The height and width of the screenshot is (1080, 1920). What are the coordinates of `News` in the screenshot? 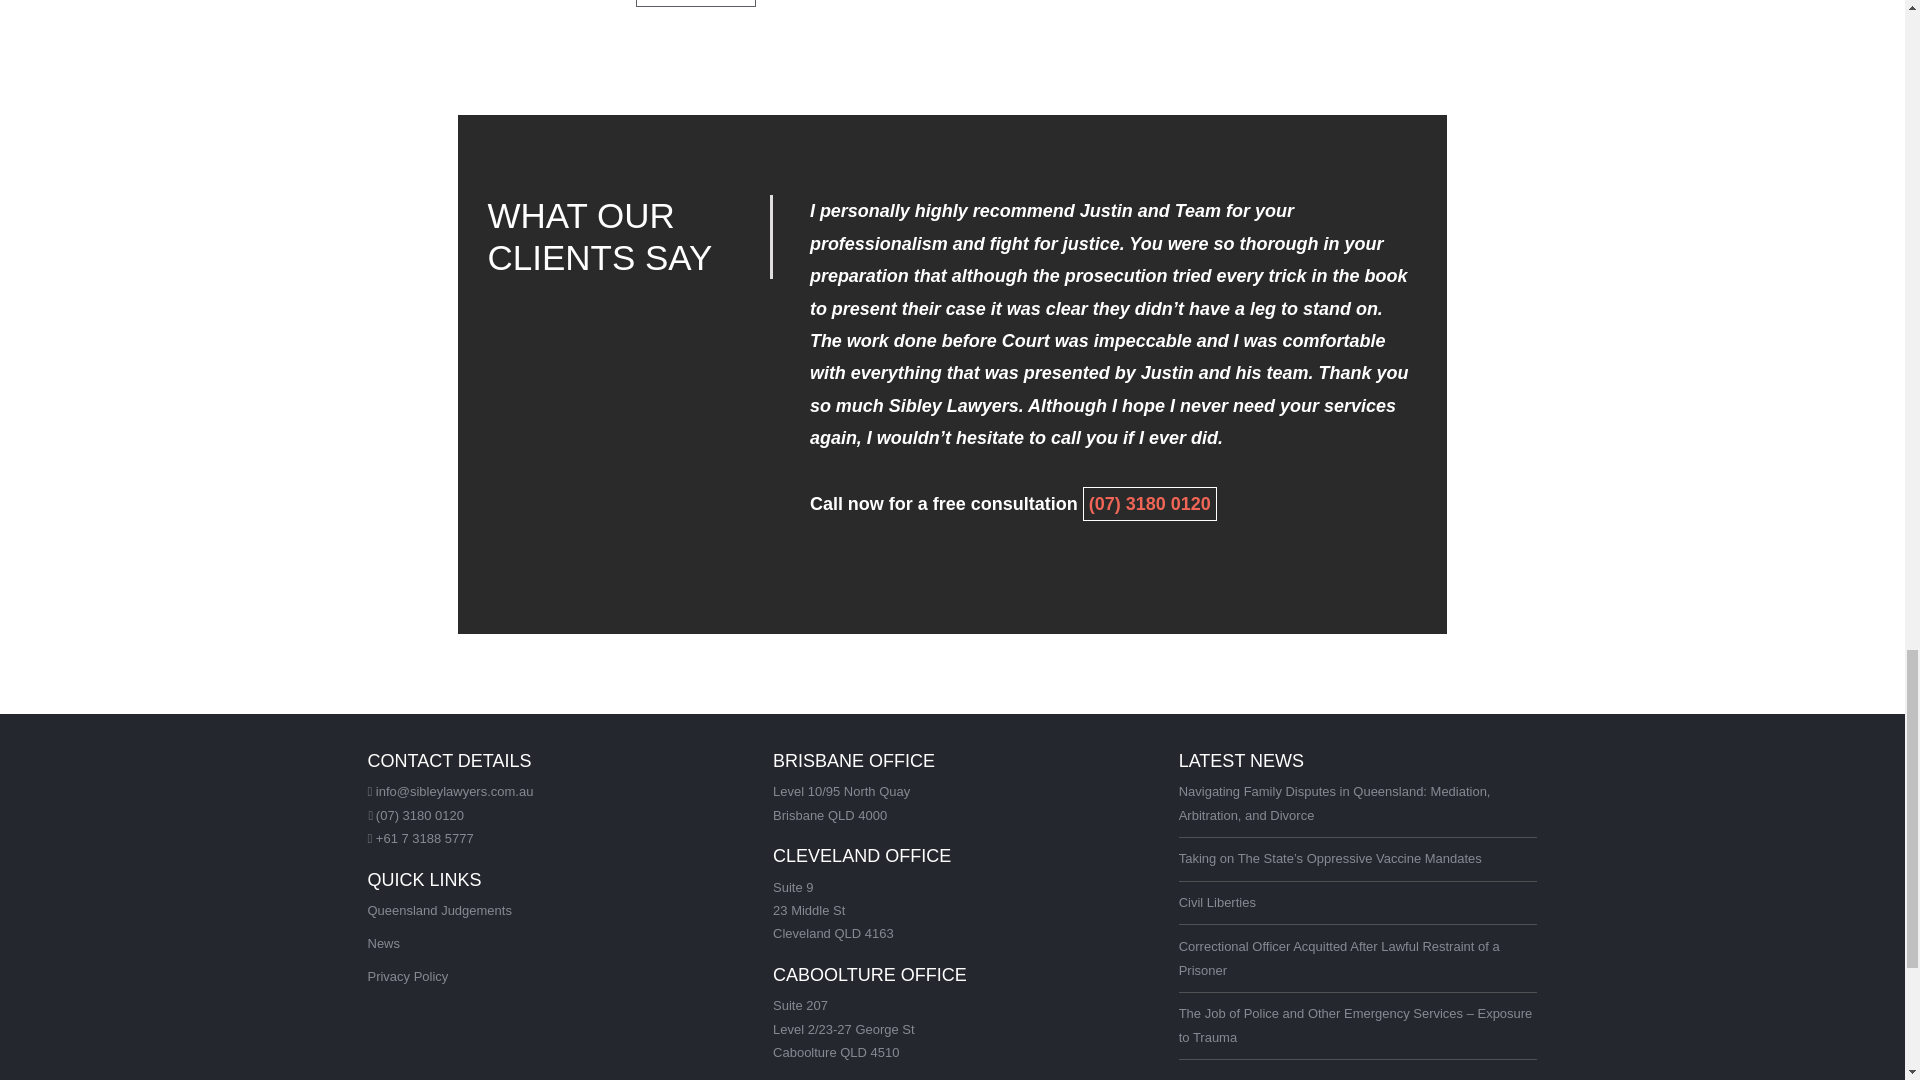 It's located at (384, 944).